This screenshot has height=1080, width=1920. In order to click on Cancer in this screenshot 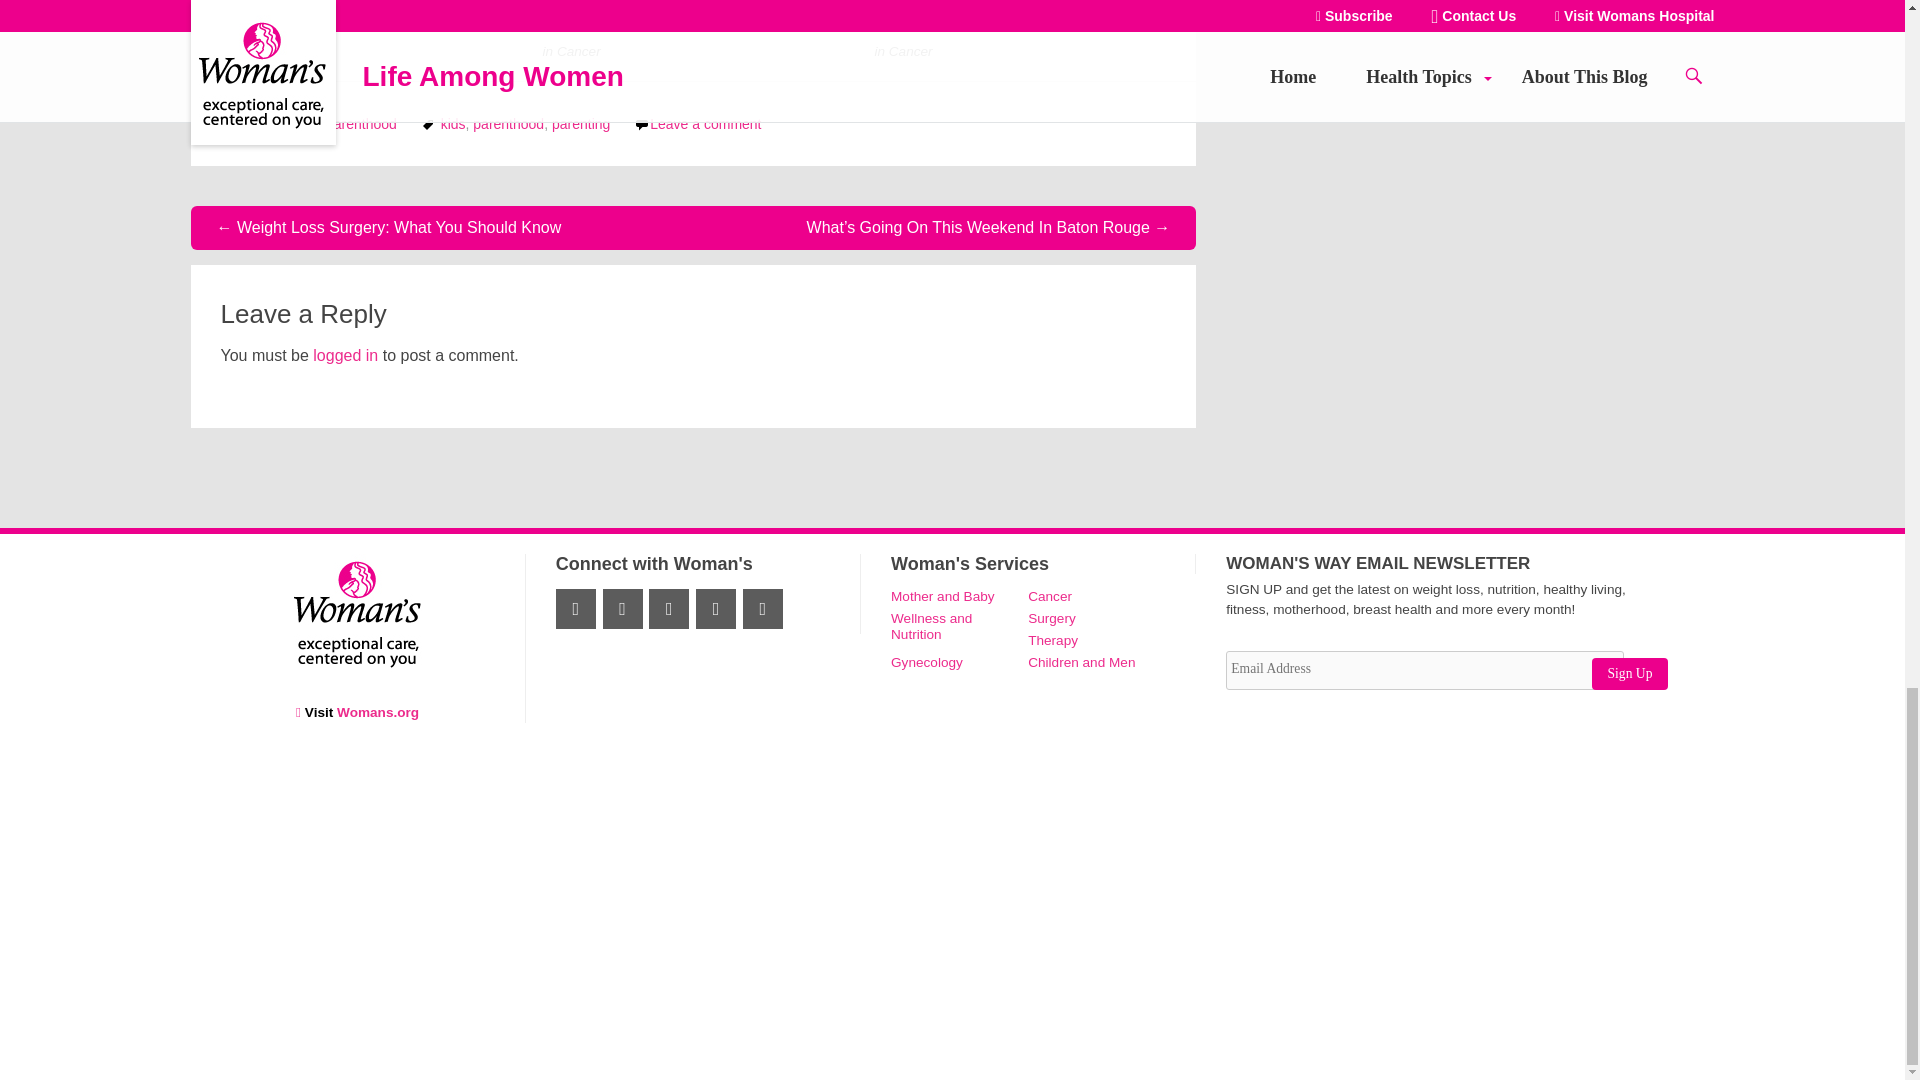, I will do `click(578, 52)`.